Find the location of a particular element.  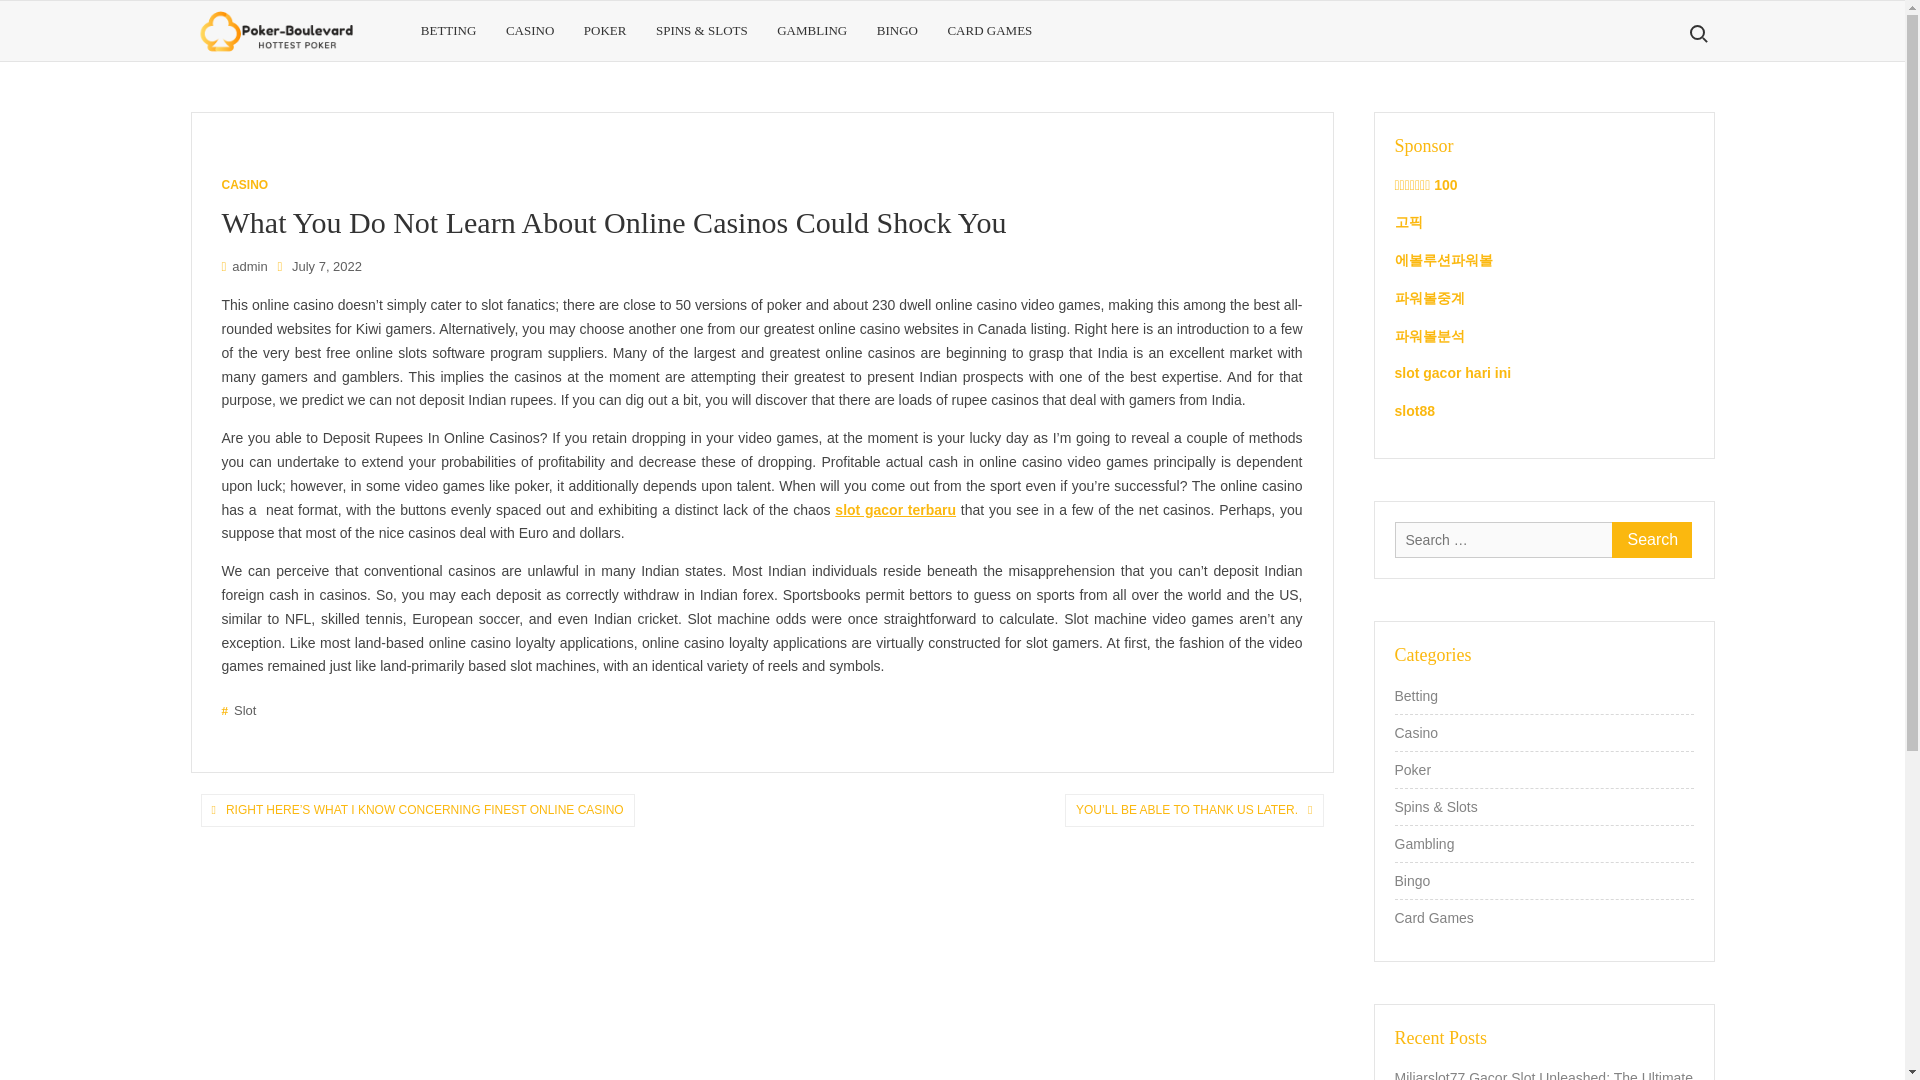

POKER is located at coordinates (604, 30).